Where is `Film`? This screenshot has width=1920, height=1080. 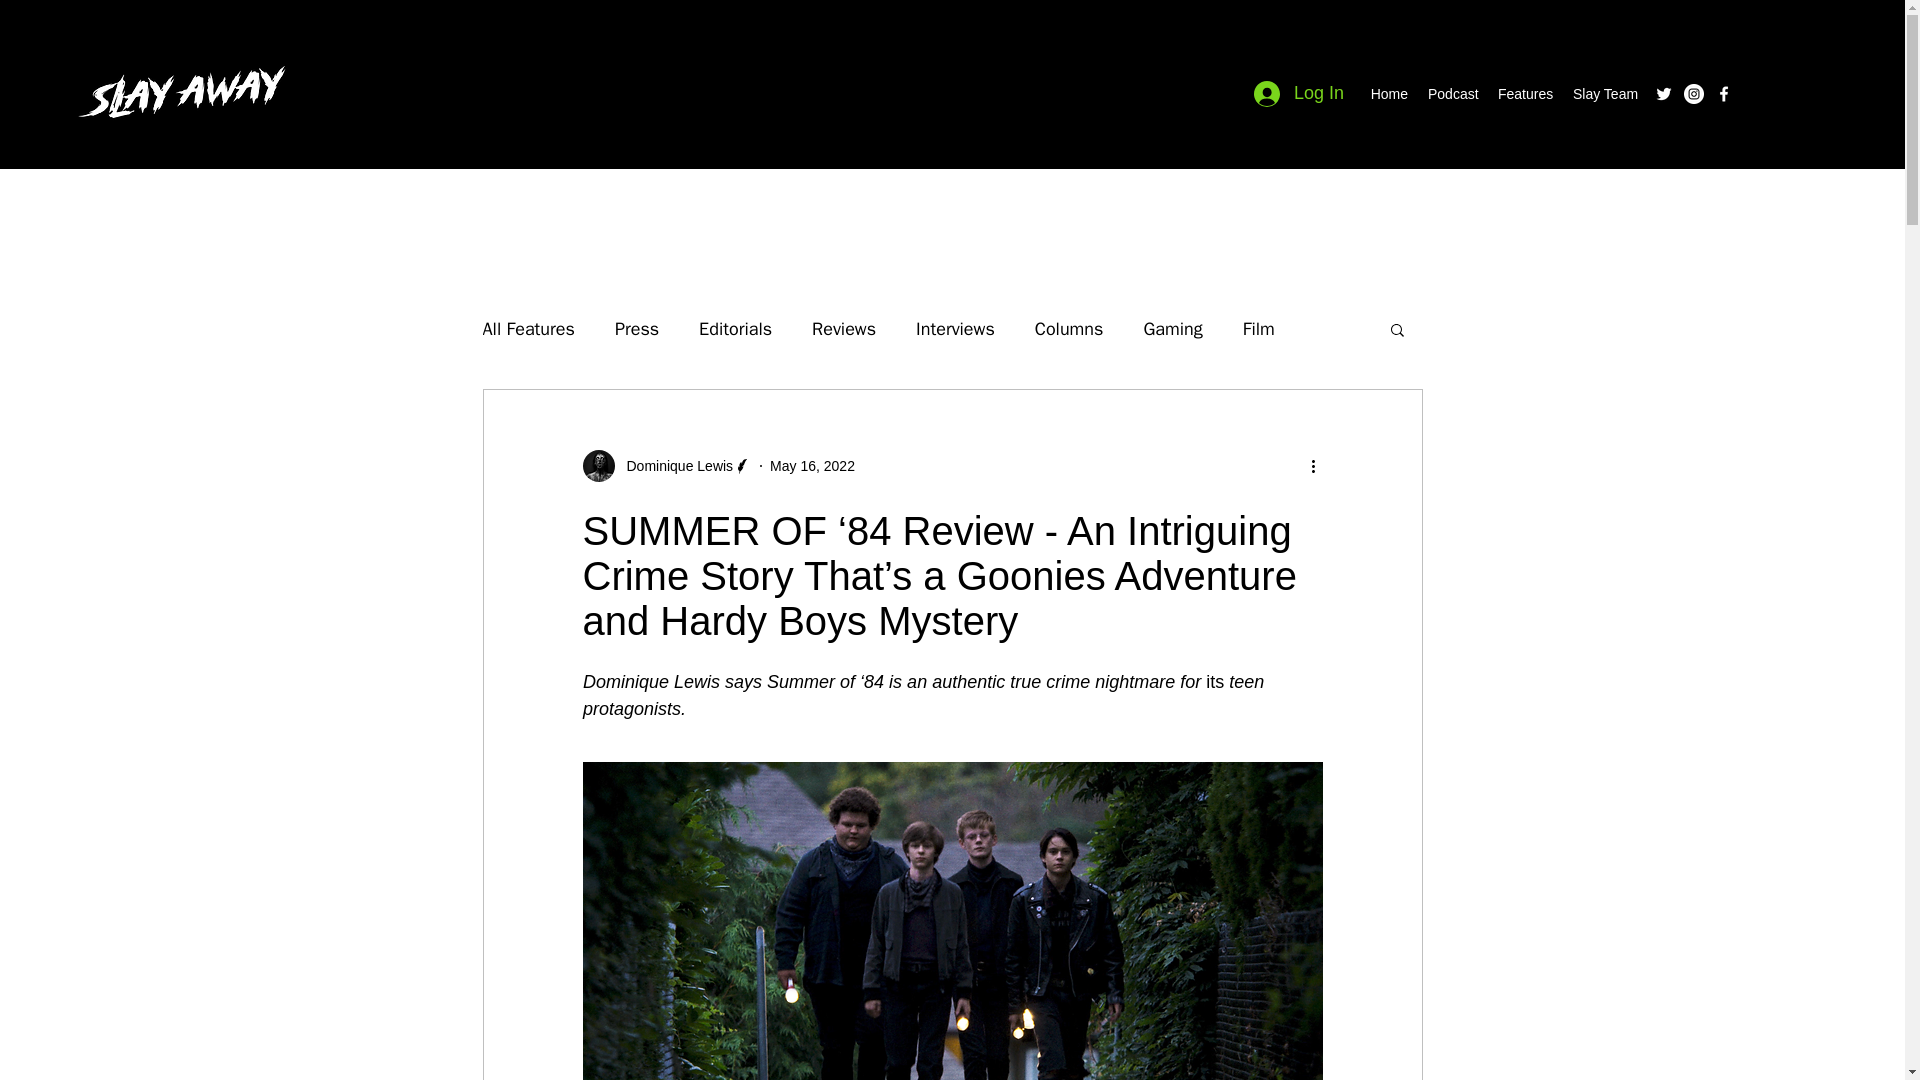 Film is located at coordinates (1258, 329).